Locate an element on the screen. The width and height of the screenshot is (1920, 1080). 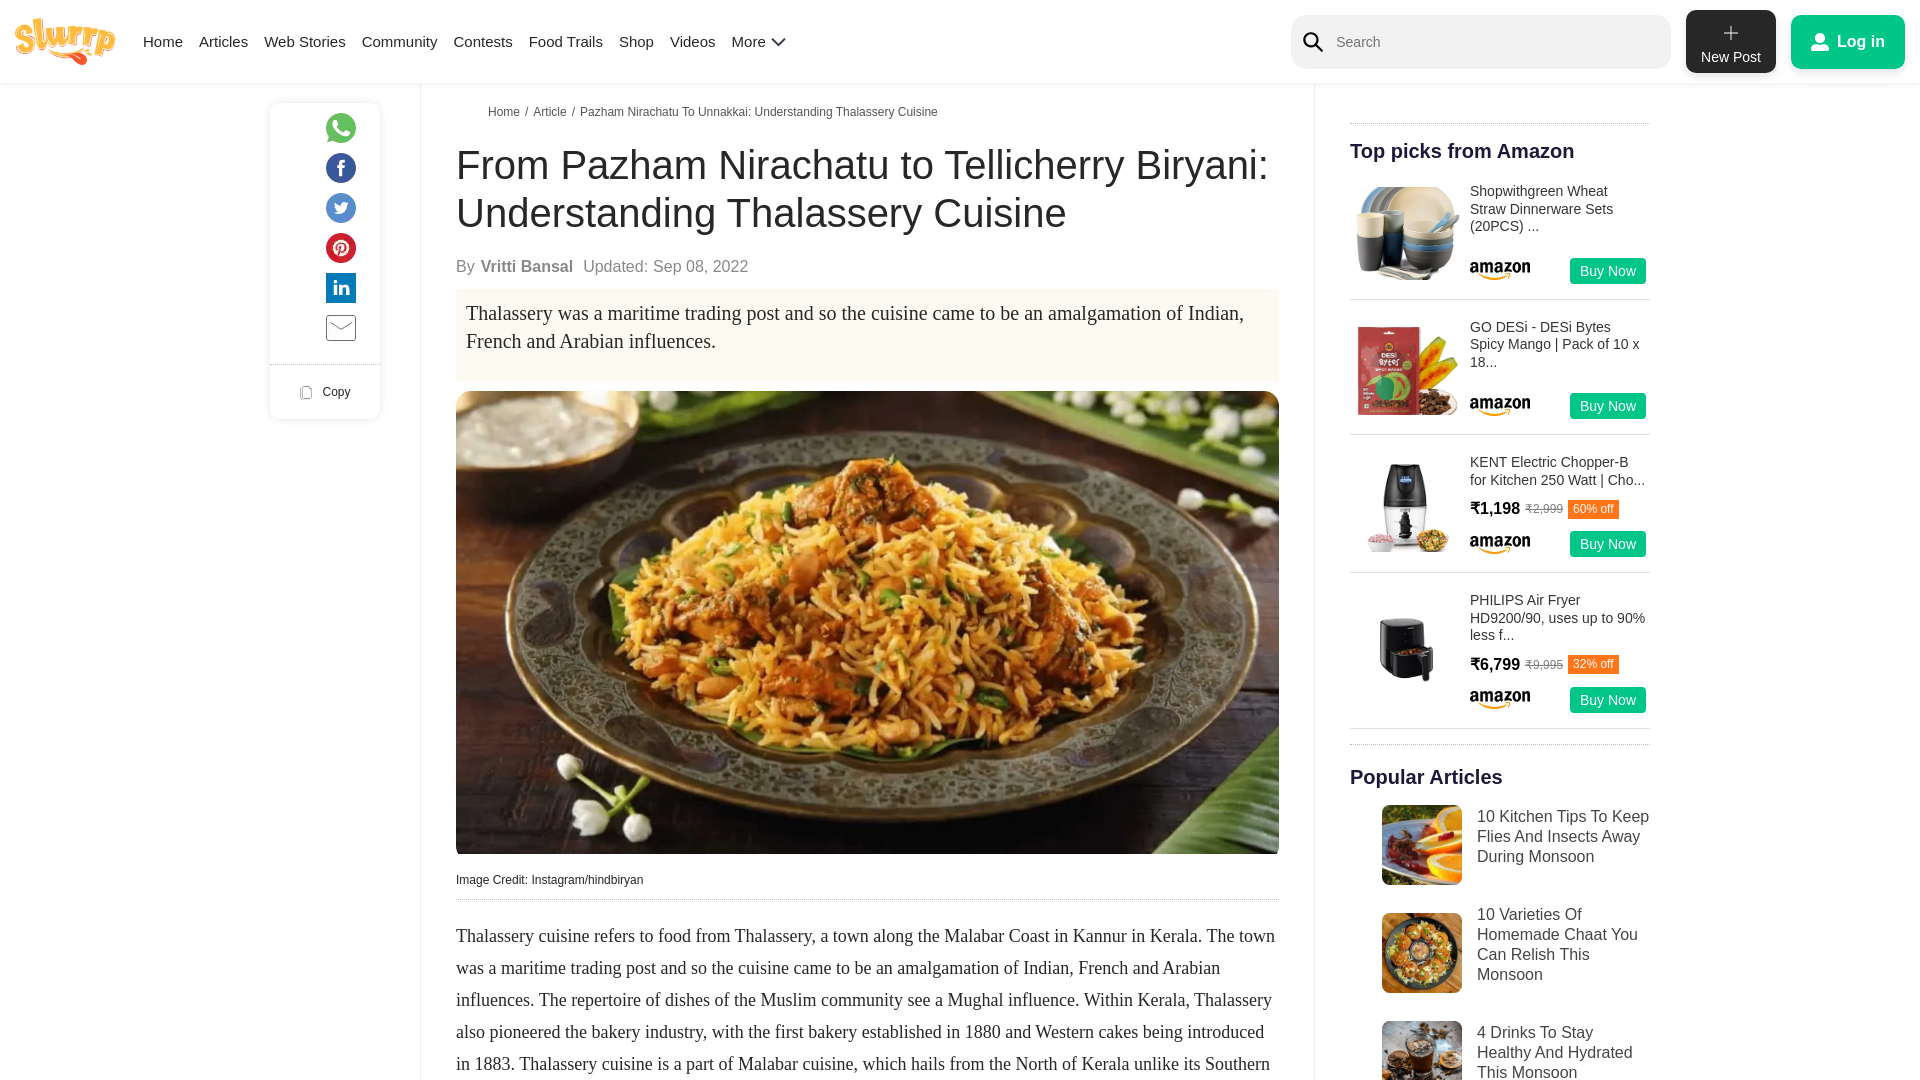
Web Stories is located at coordinates (304, 41).